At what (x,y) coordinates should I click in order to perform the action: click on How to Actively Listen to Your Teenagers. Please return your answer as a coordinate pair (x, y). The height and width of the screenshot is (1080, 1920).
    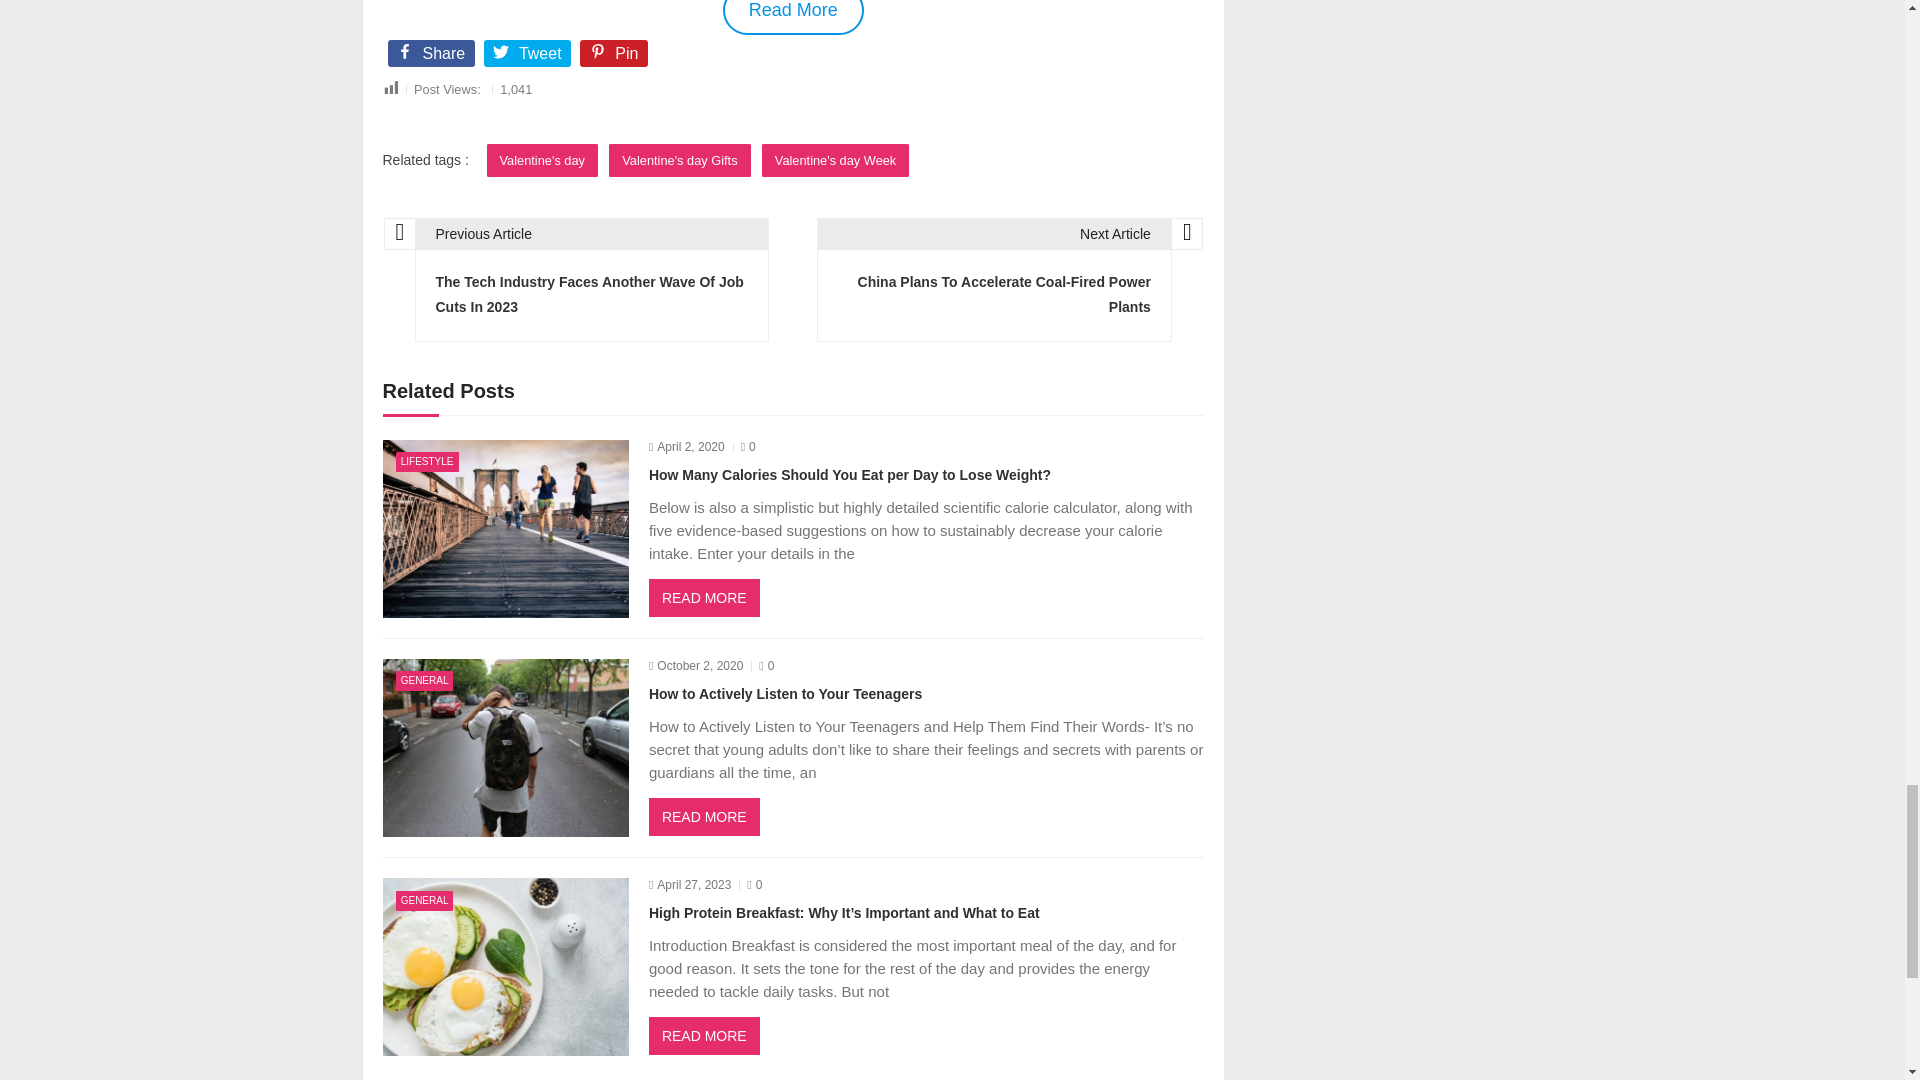
    Looking at the image, I should click on (504, 748).